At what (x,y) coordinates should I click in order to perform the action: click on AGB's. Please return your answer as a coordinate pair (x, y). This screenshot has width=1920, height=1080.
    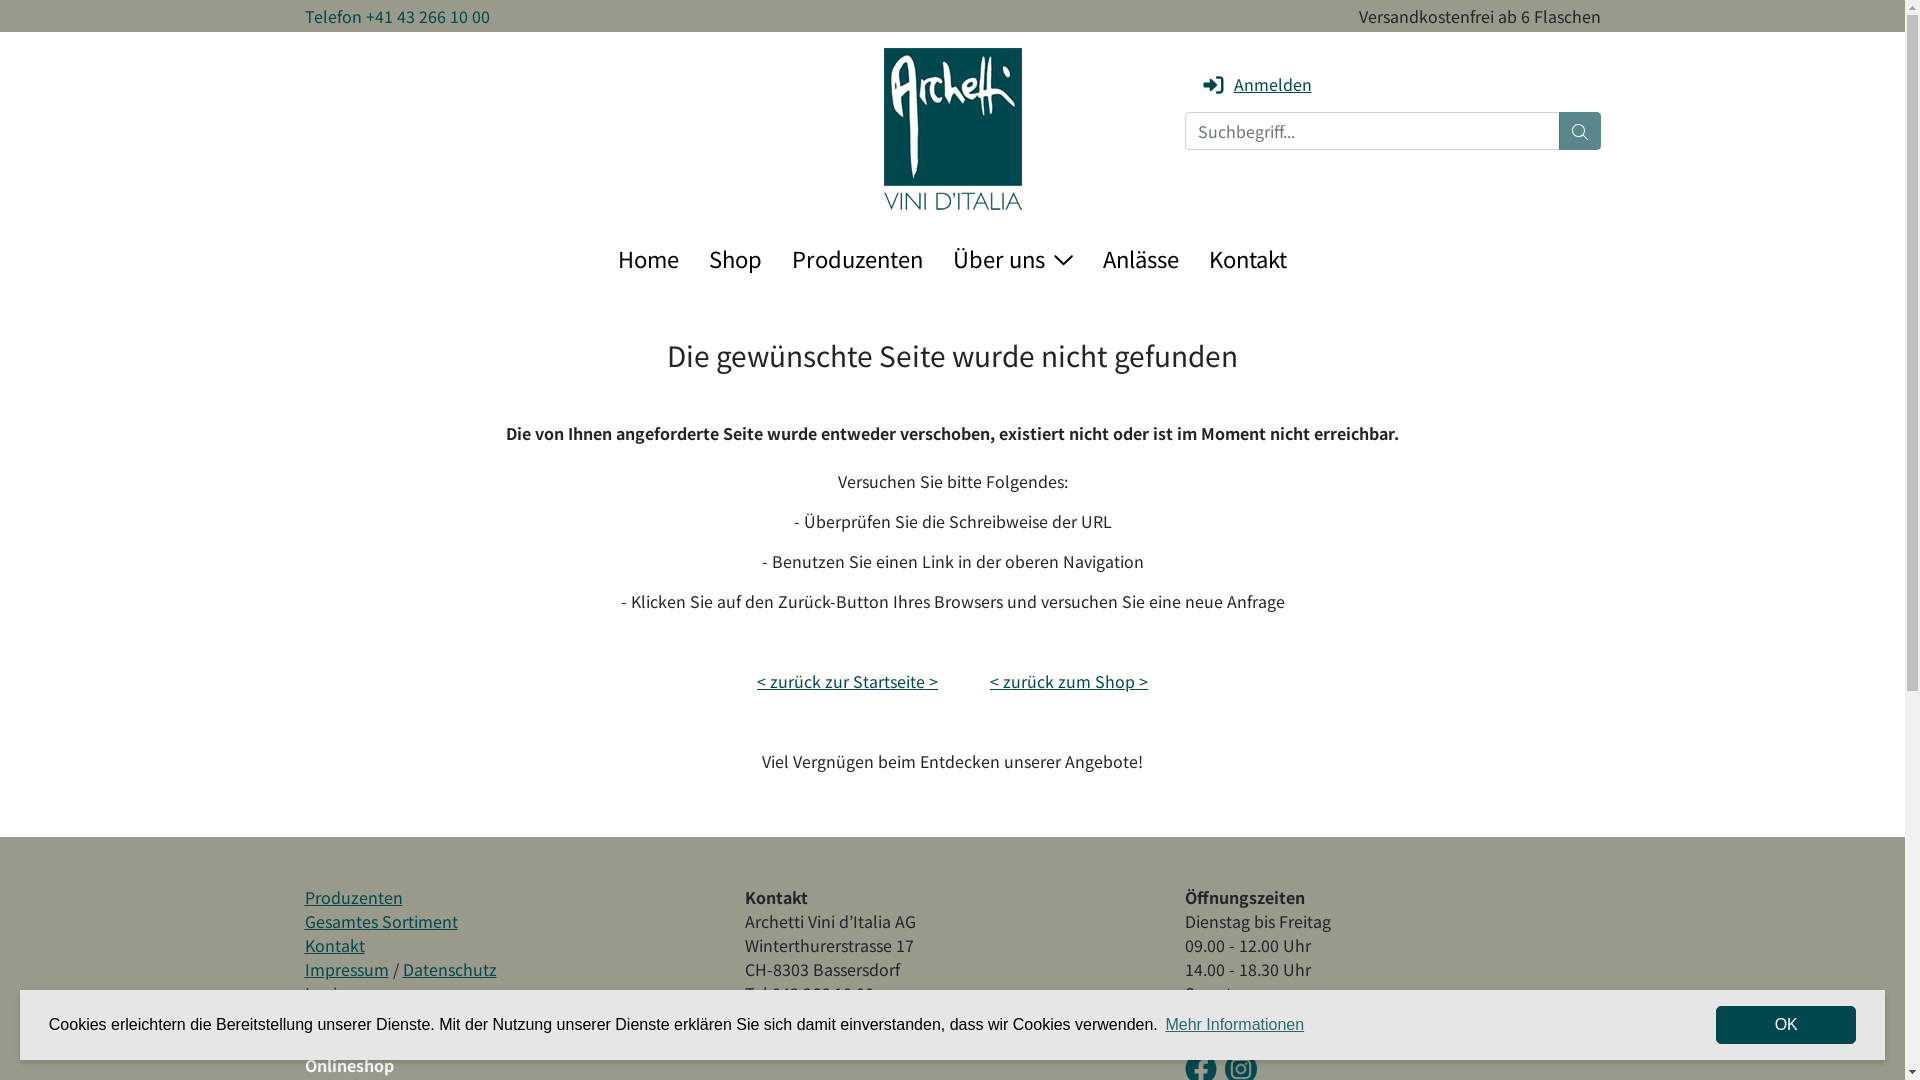
    Looking at the image, I should click on (326, 1017).